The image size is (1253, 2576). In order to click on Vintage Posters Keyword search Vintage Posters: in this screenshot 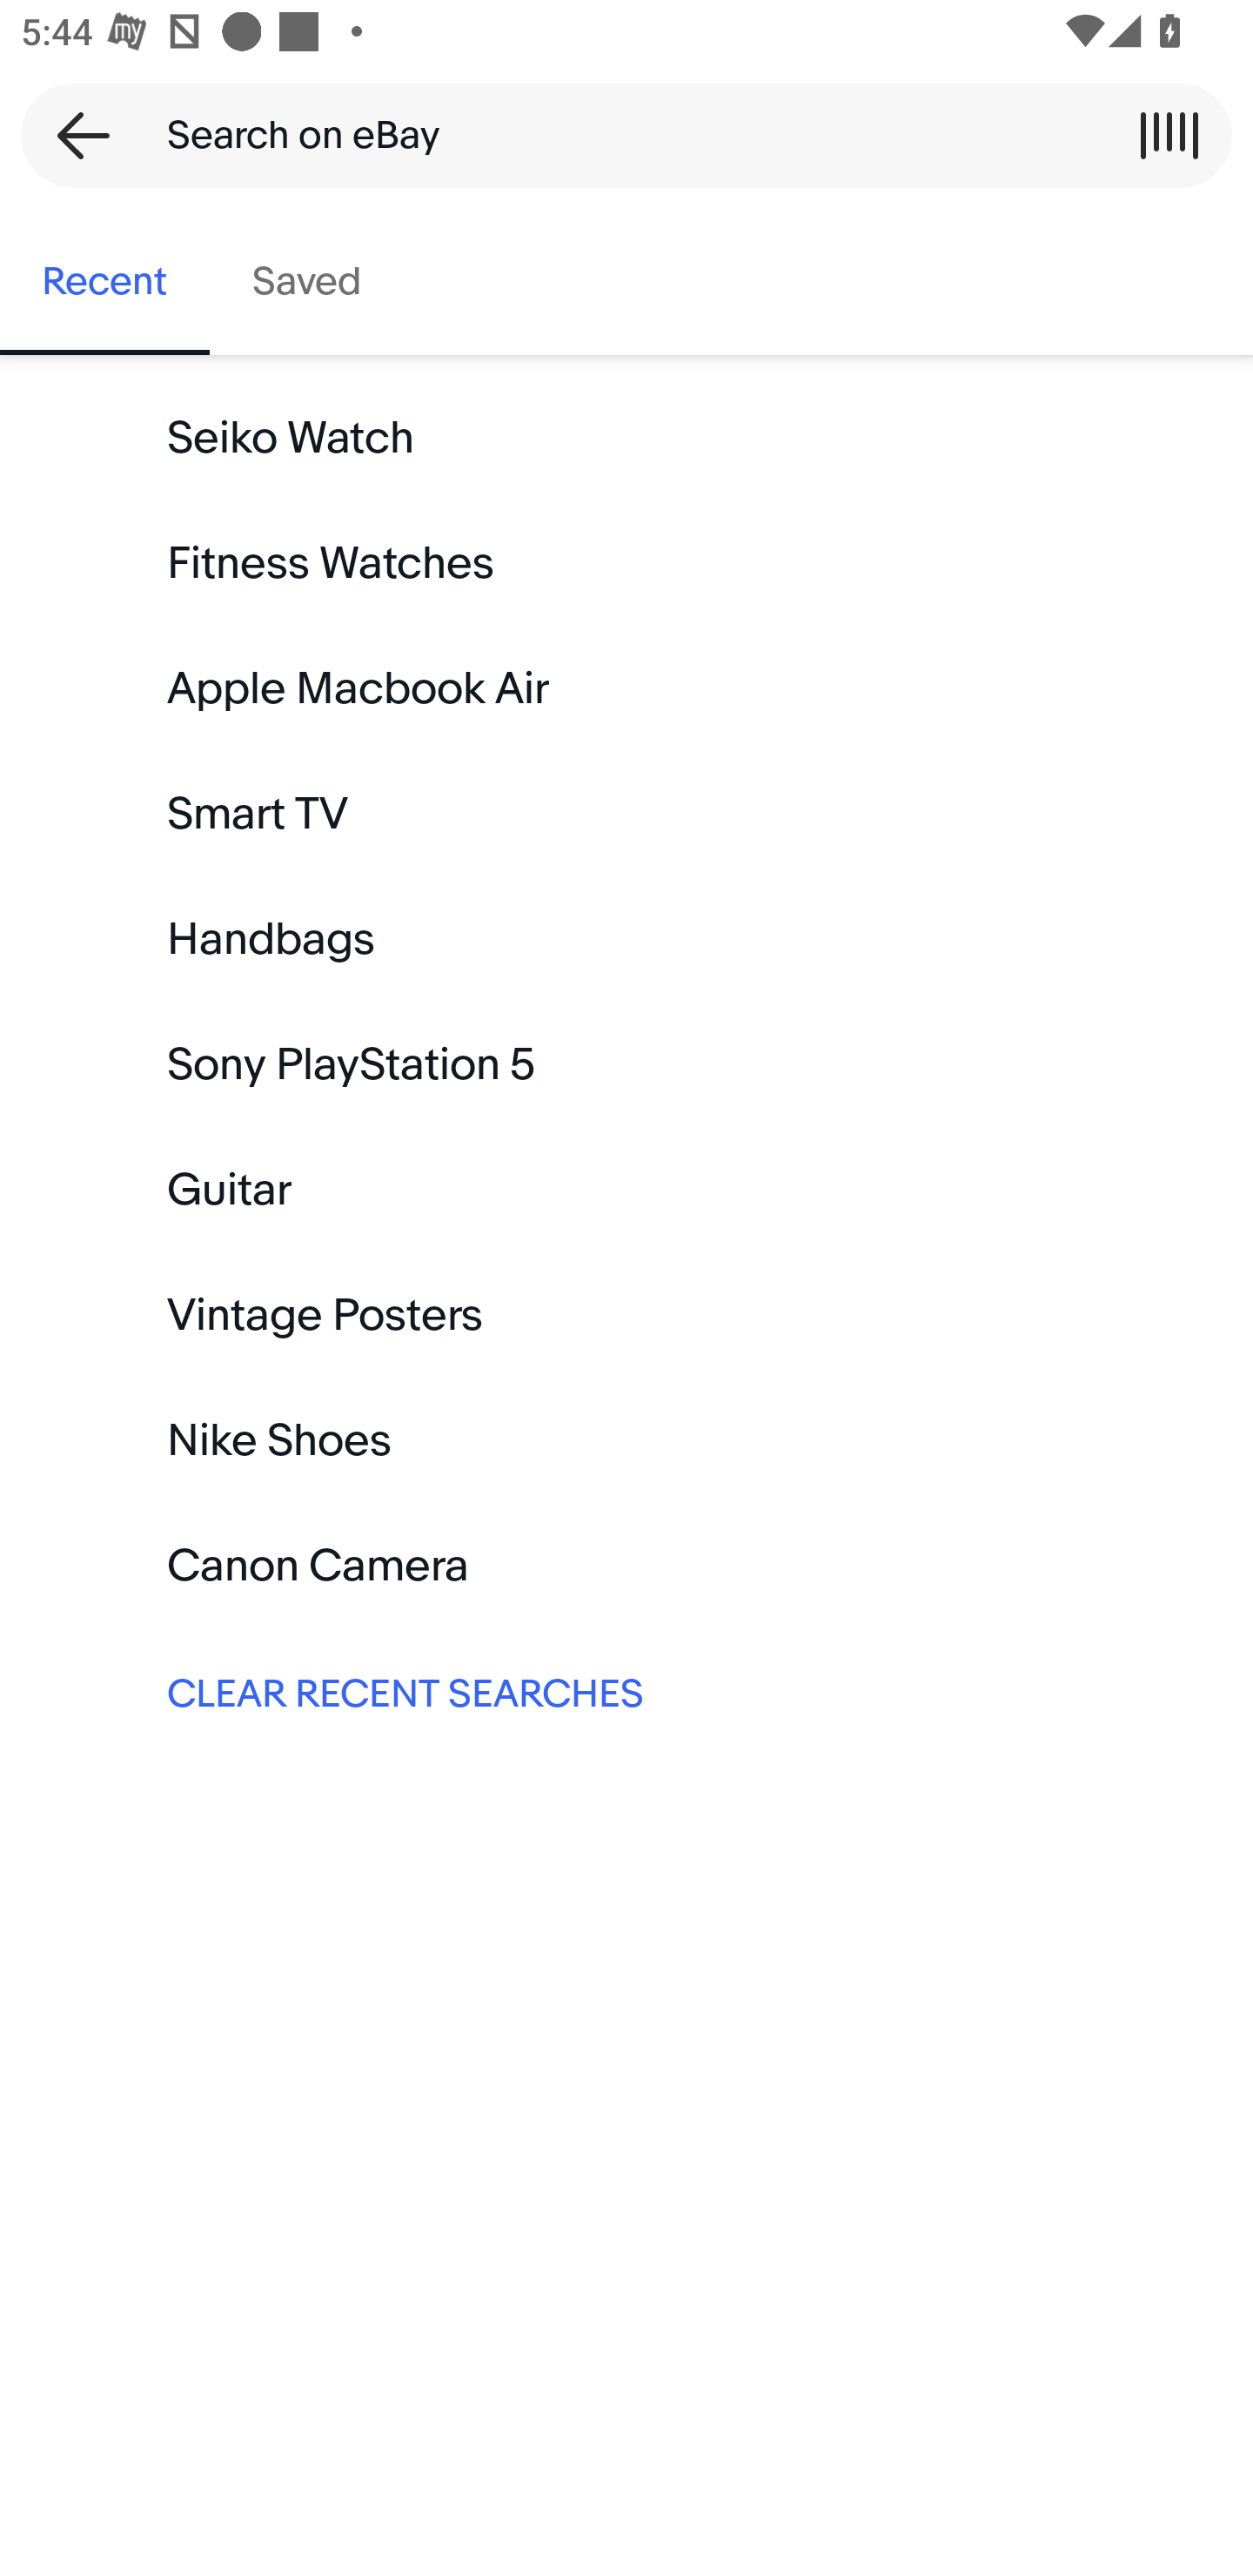, I will do `click(626, 1314)`.